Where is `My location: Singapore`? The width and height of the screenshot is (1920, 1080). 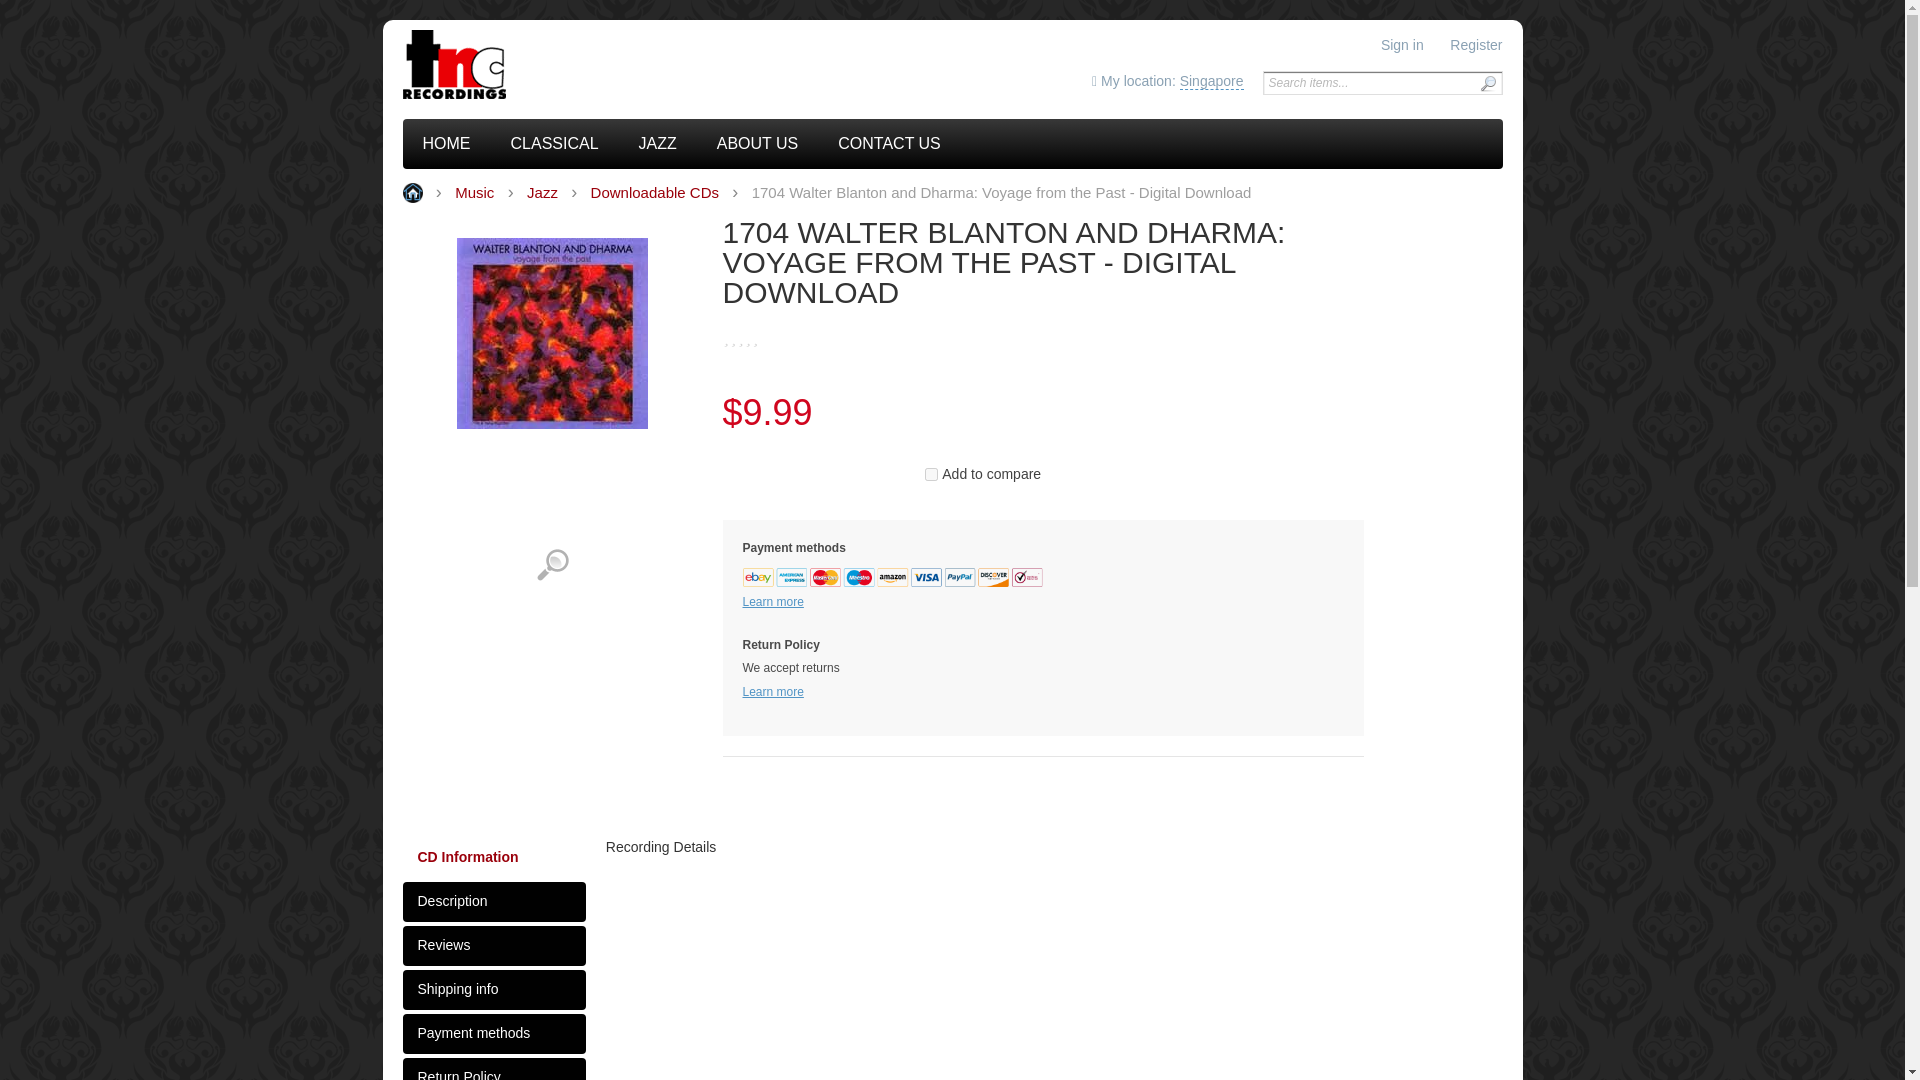
My location: Singapore is located at coordinates (1166, 82).